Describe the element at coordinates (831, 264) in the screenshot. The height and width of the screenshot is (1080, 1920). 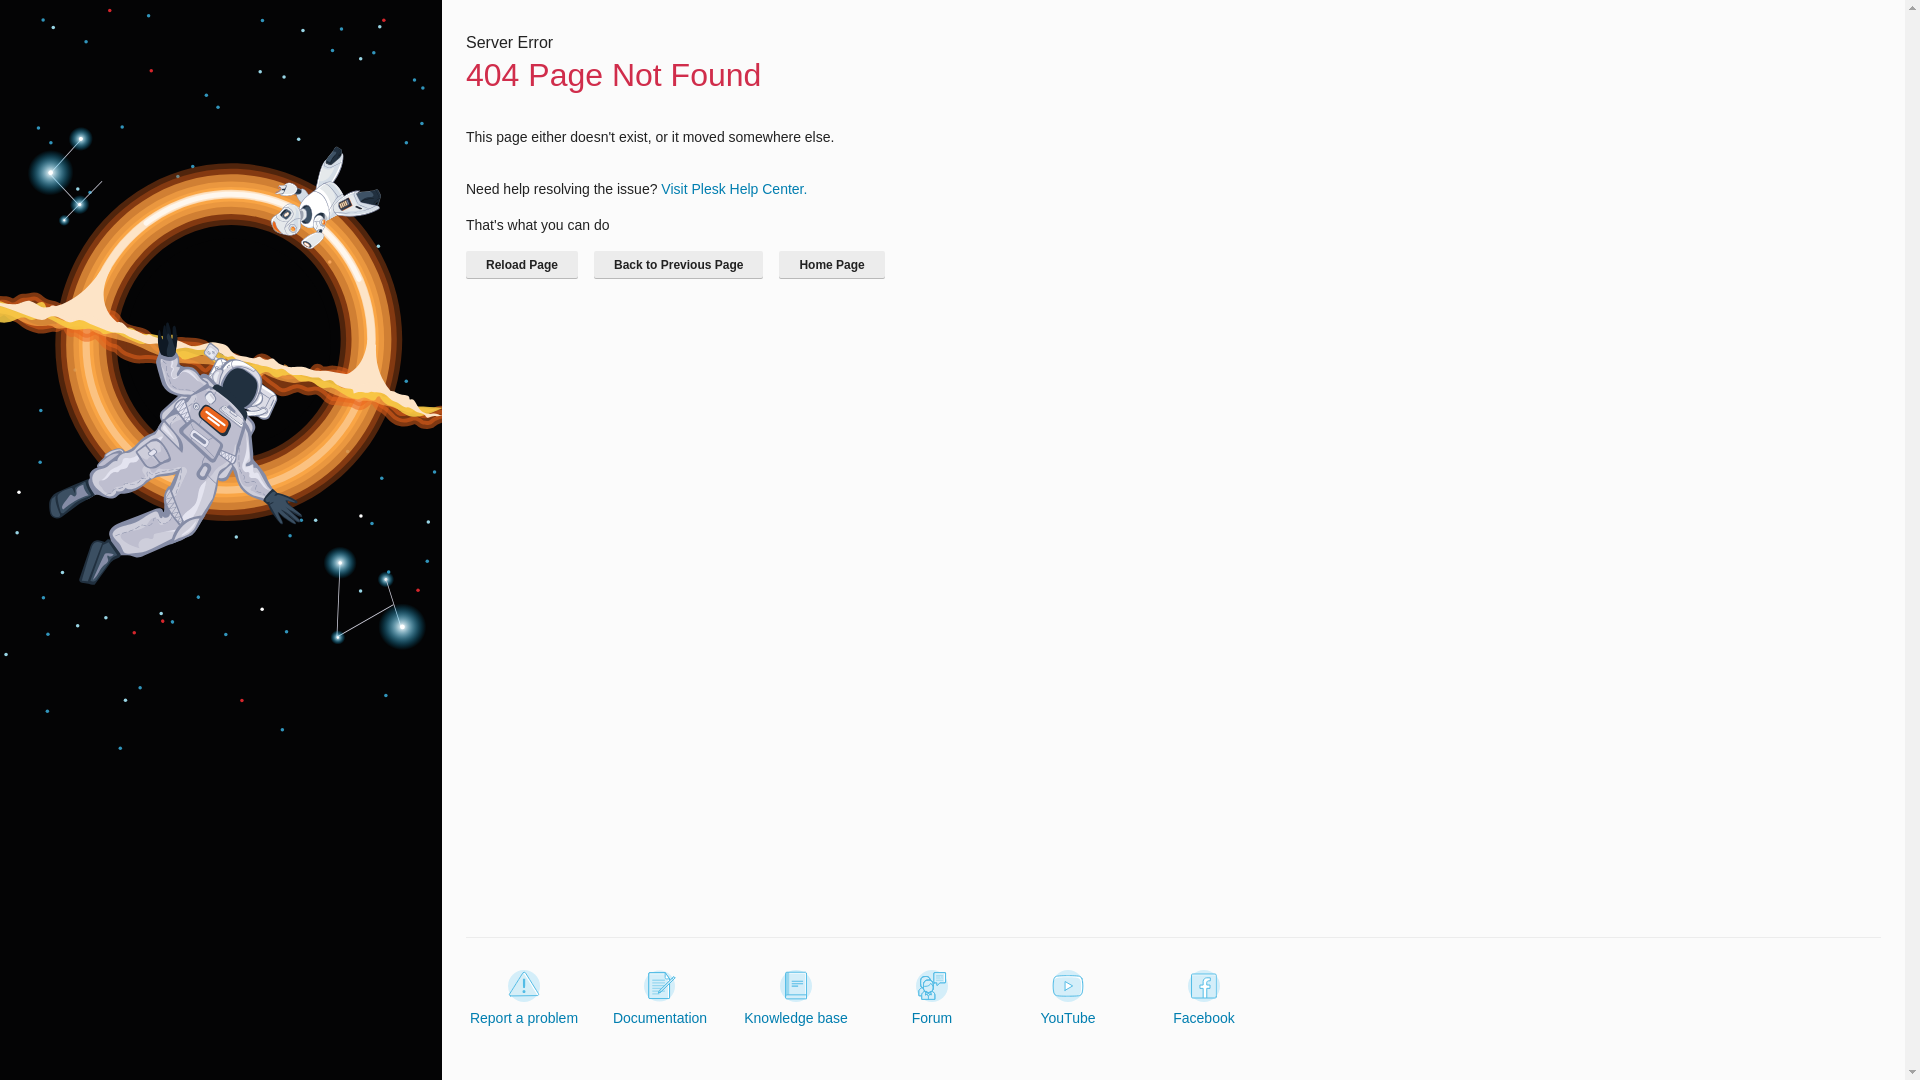
I see `Home Page` at that location.